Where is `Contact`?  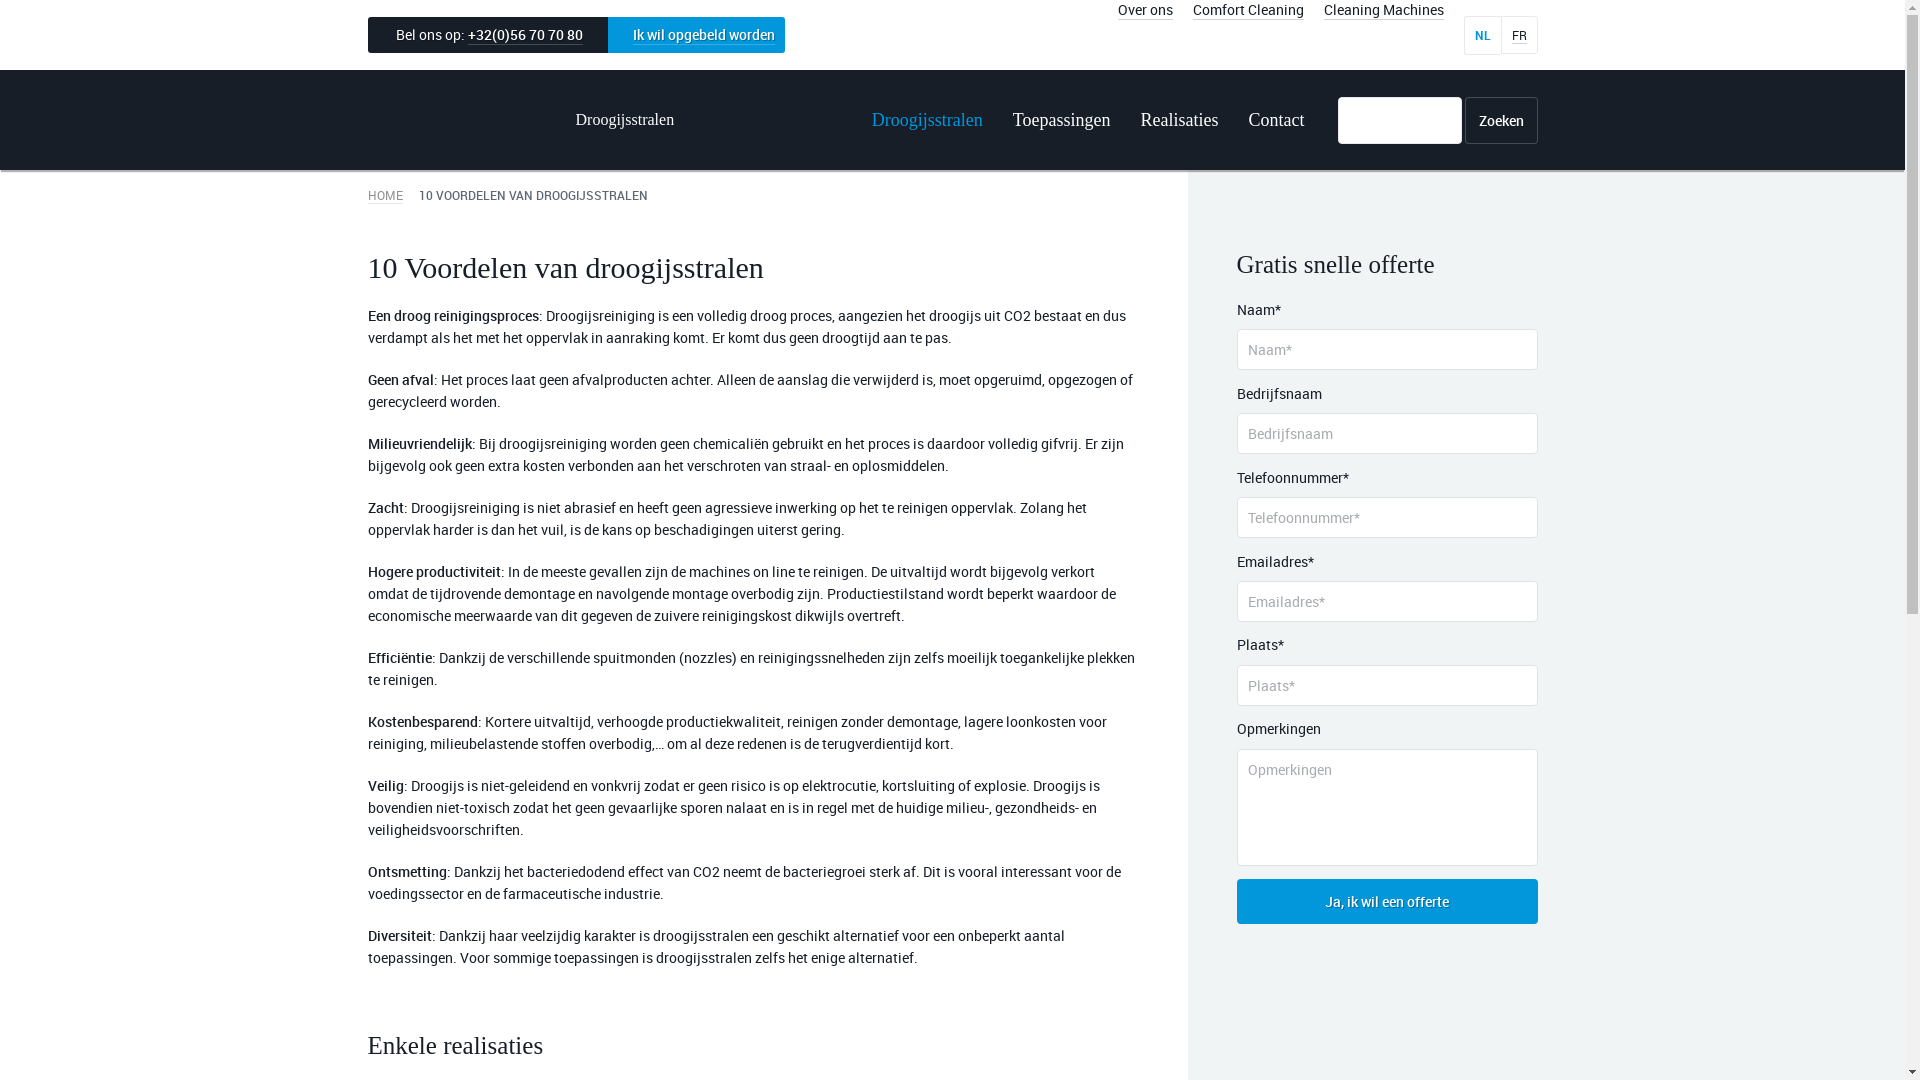
Contact is located at coordinates (1270, 120).